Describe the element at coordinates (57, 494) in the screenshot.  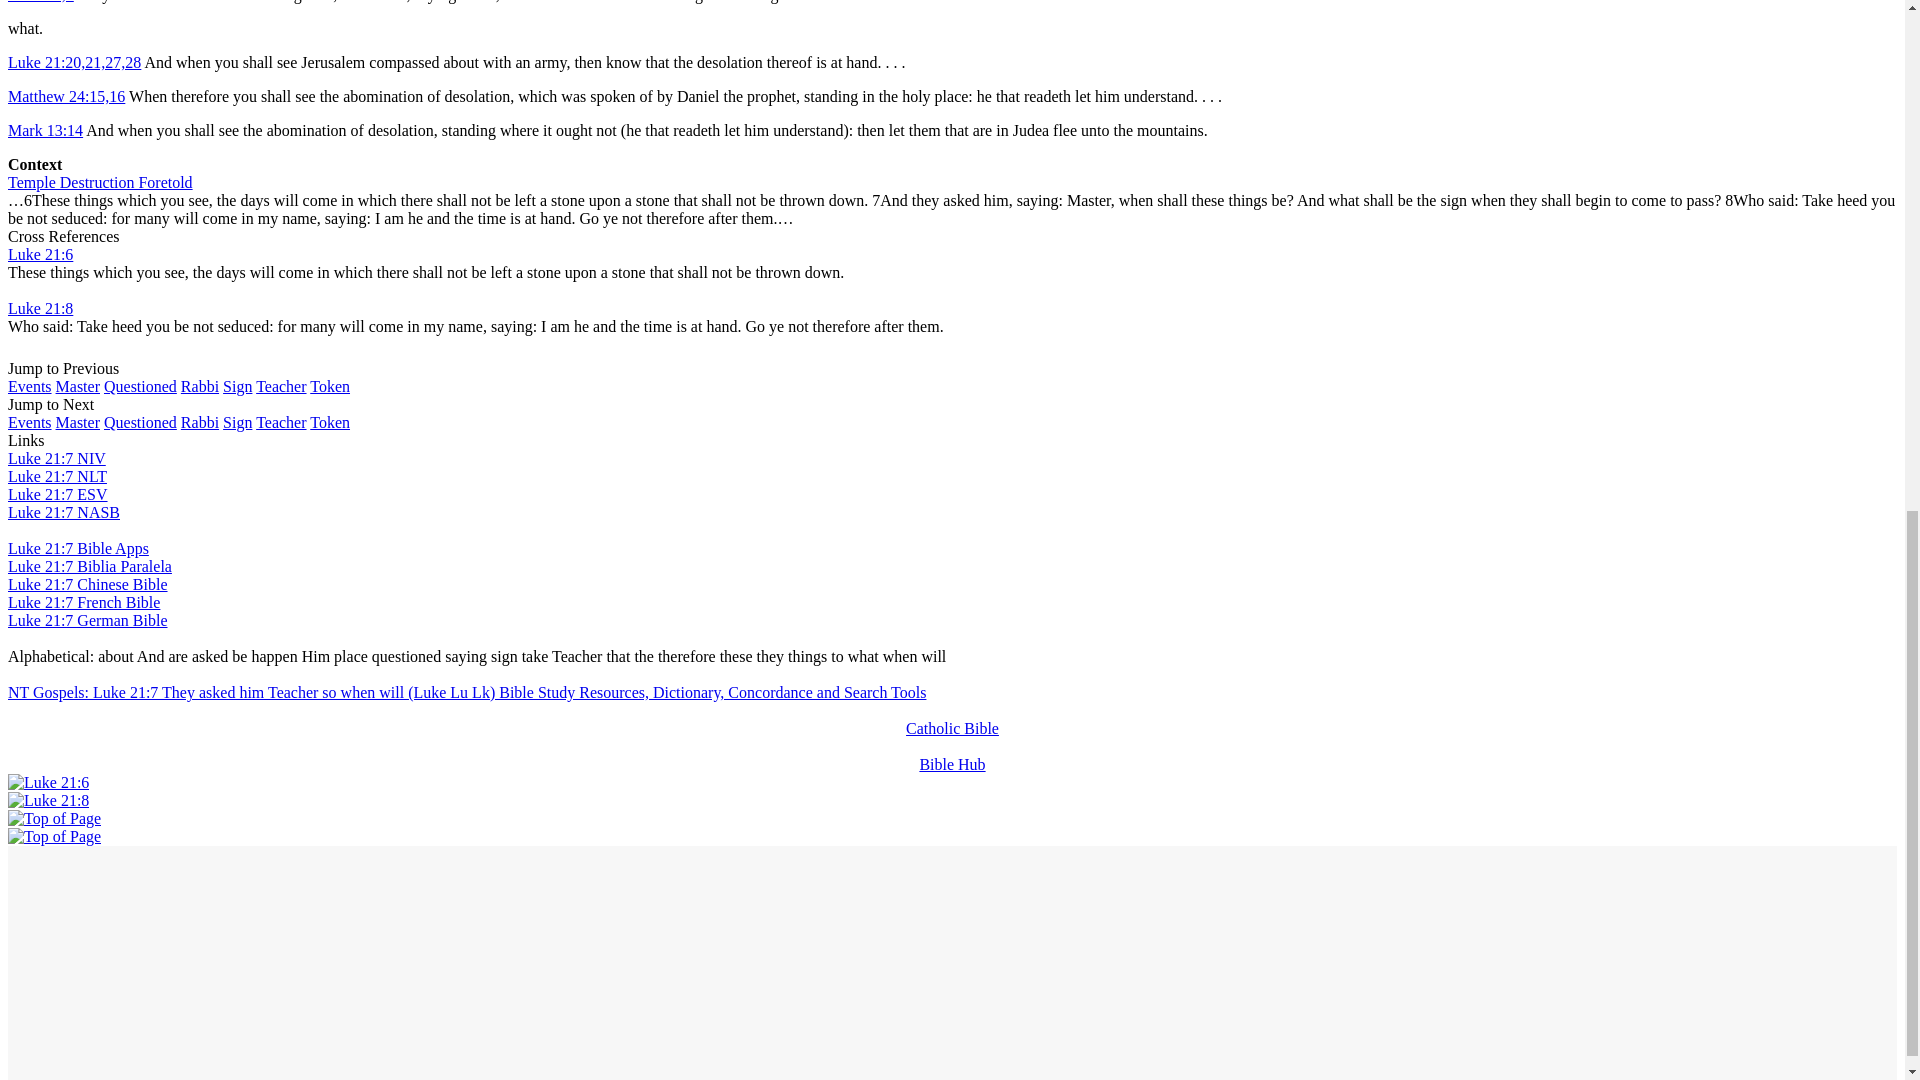
I see `Luke 21:7 ESV` at that location.